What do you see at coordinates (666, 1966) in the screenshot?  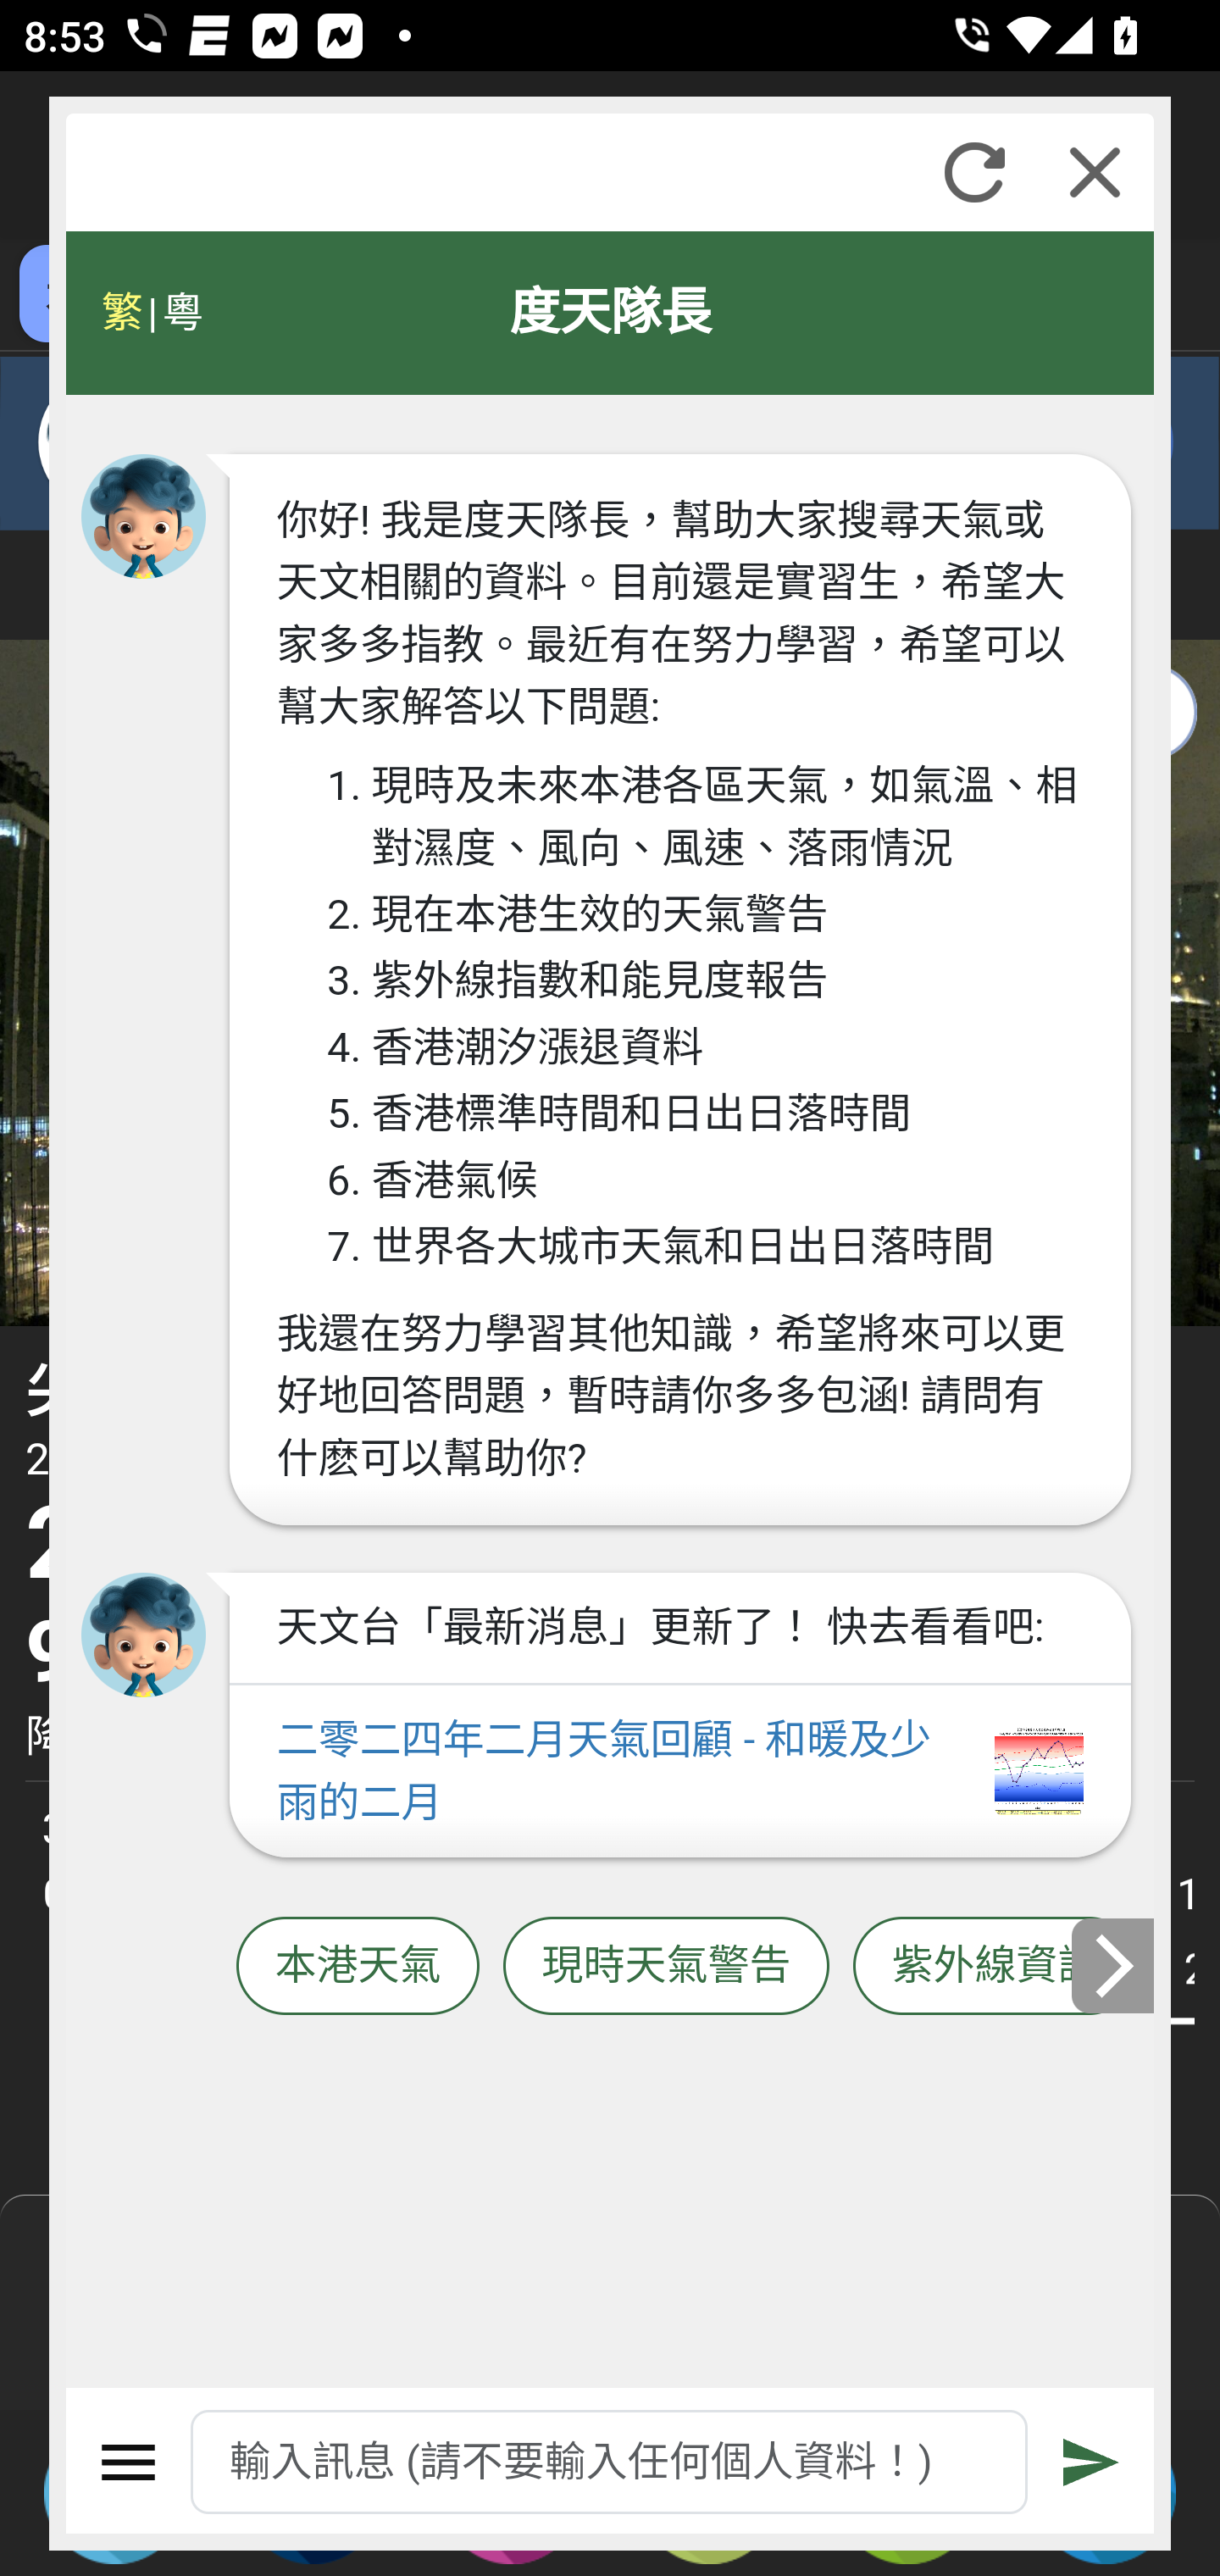 I see `現時天氣警告` at bounding box center [666, 1966].